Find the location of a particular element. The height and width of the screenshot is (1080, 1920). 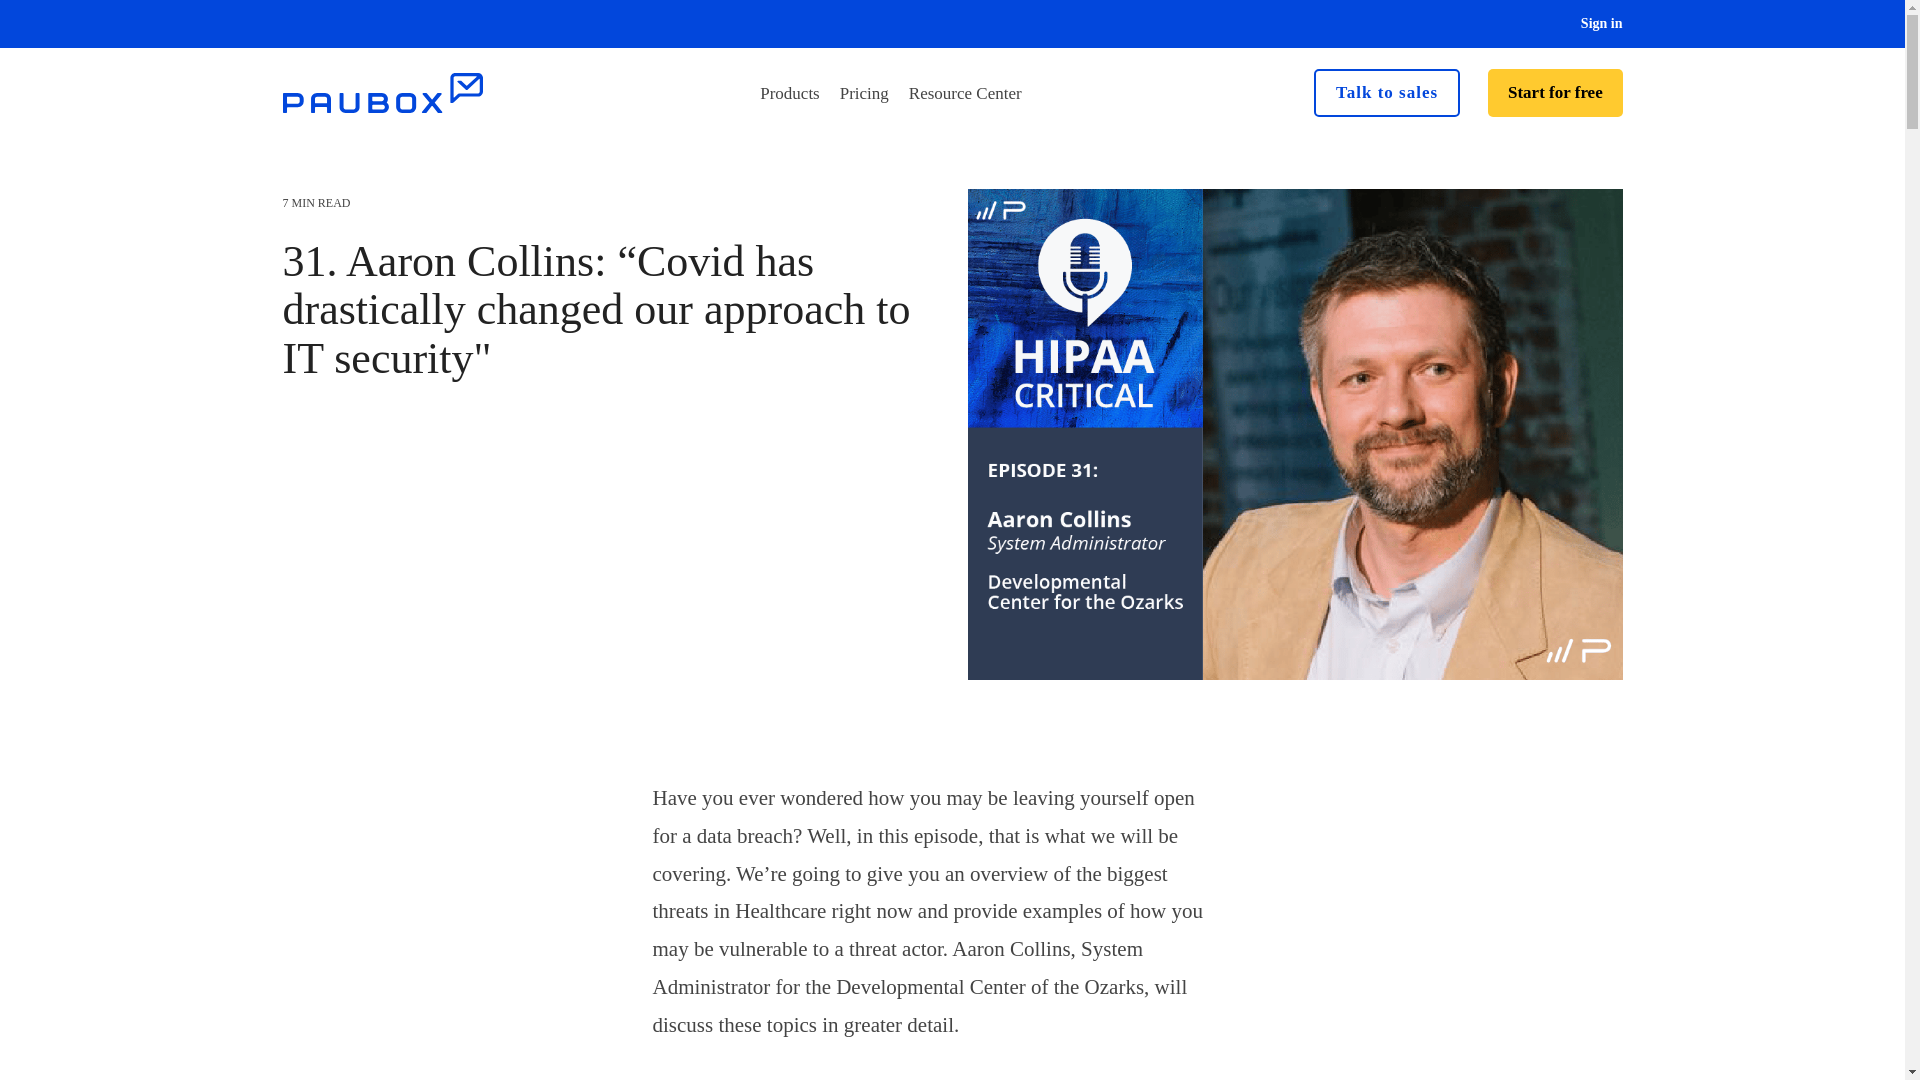

Products is located at coordinates (790, 93).